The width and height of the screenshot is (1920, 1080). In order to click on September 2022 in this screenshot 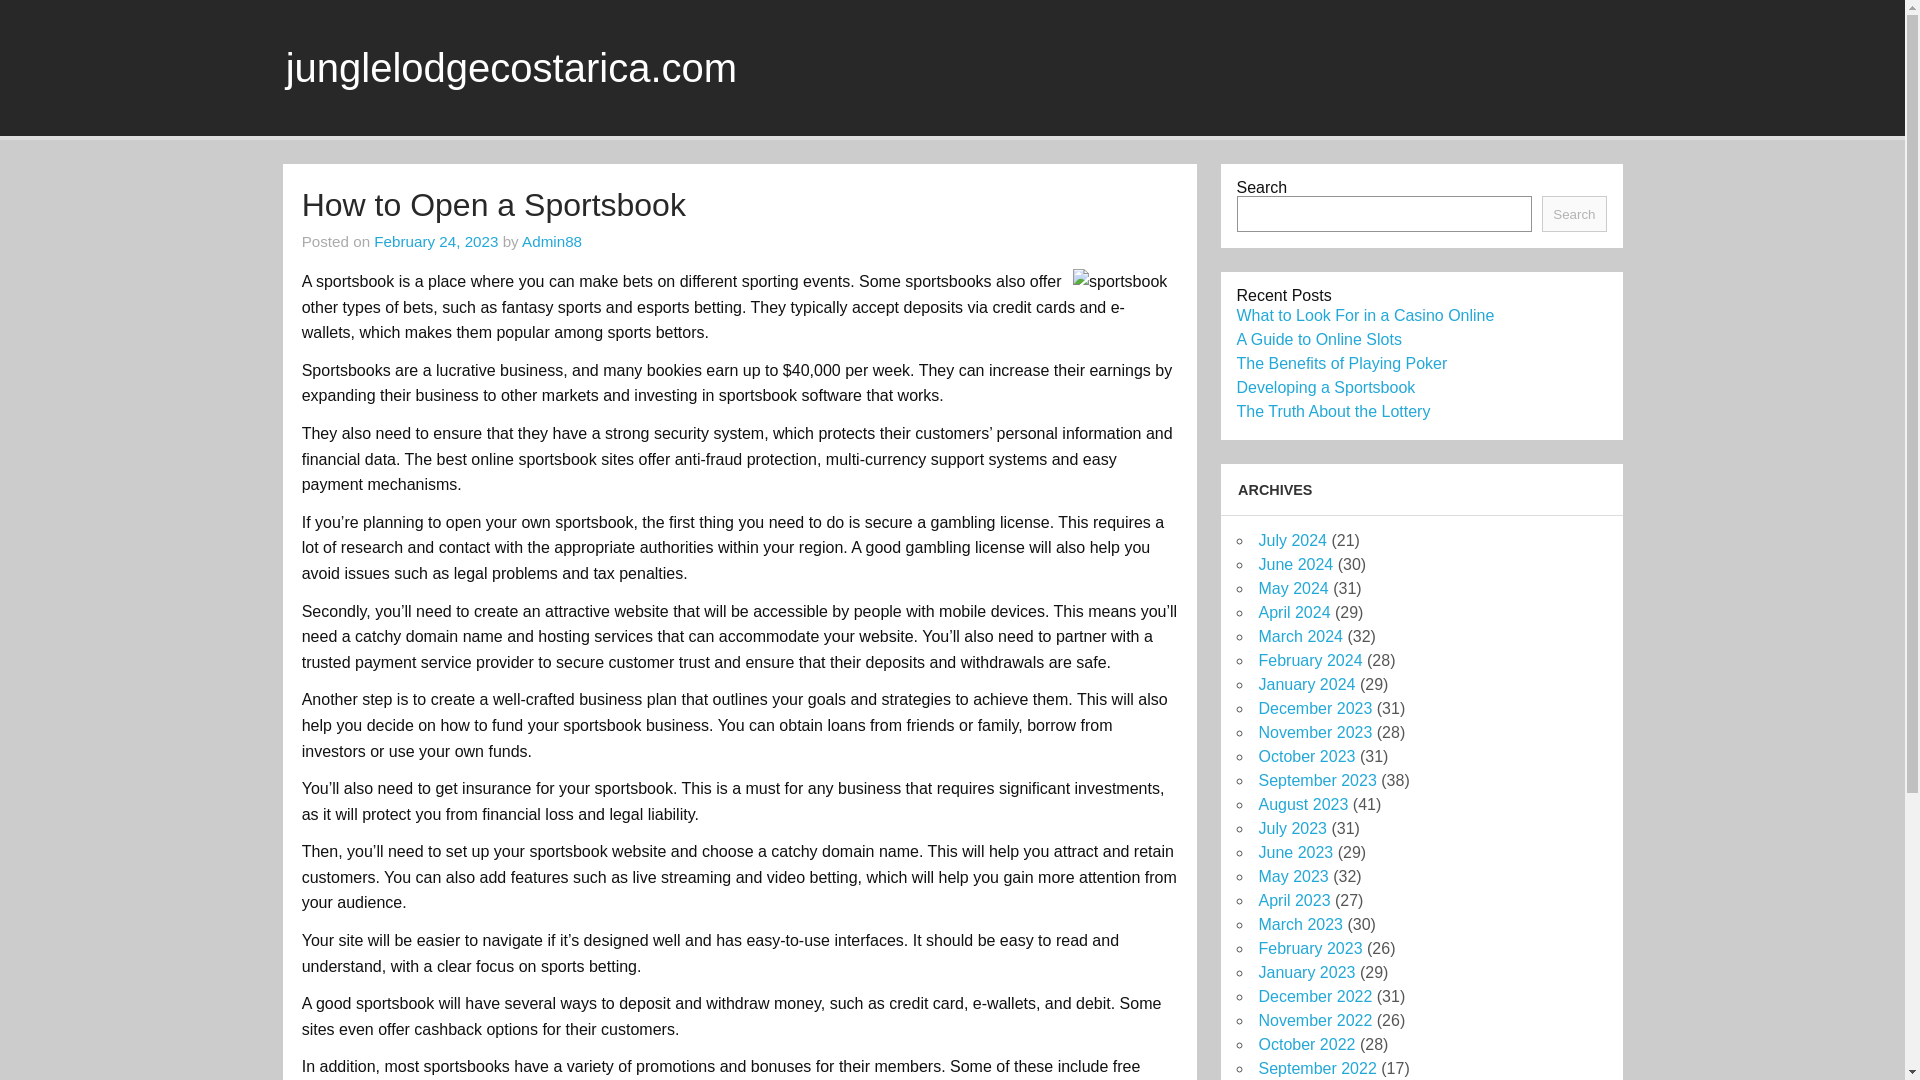, I will do `click(1316, 1068)`.